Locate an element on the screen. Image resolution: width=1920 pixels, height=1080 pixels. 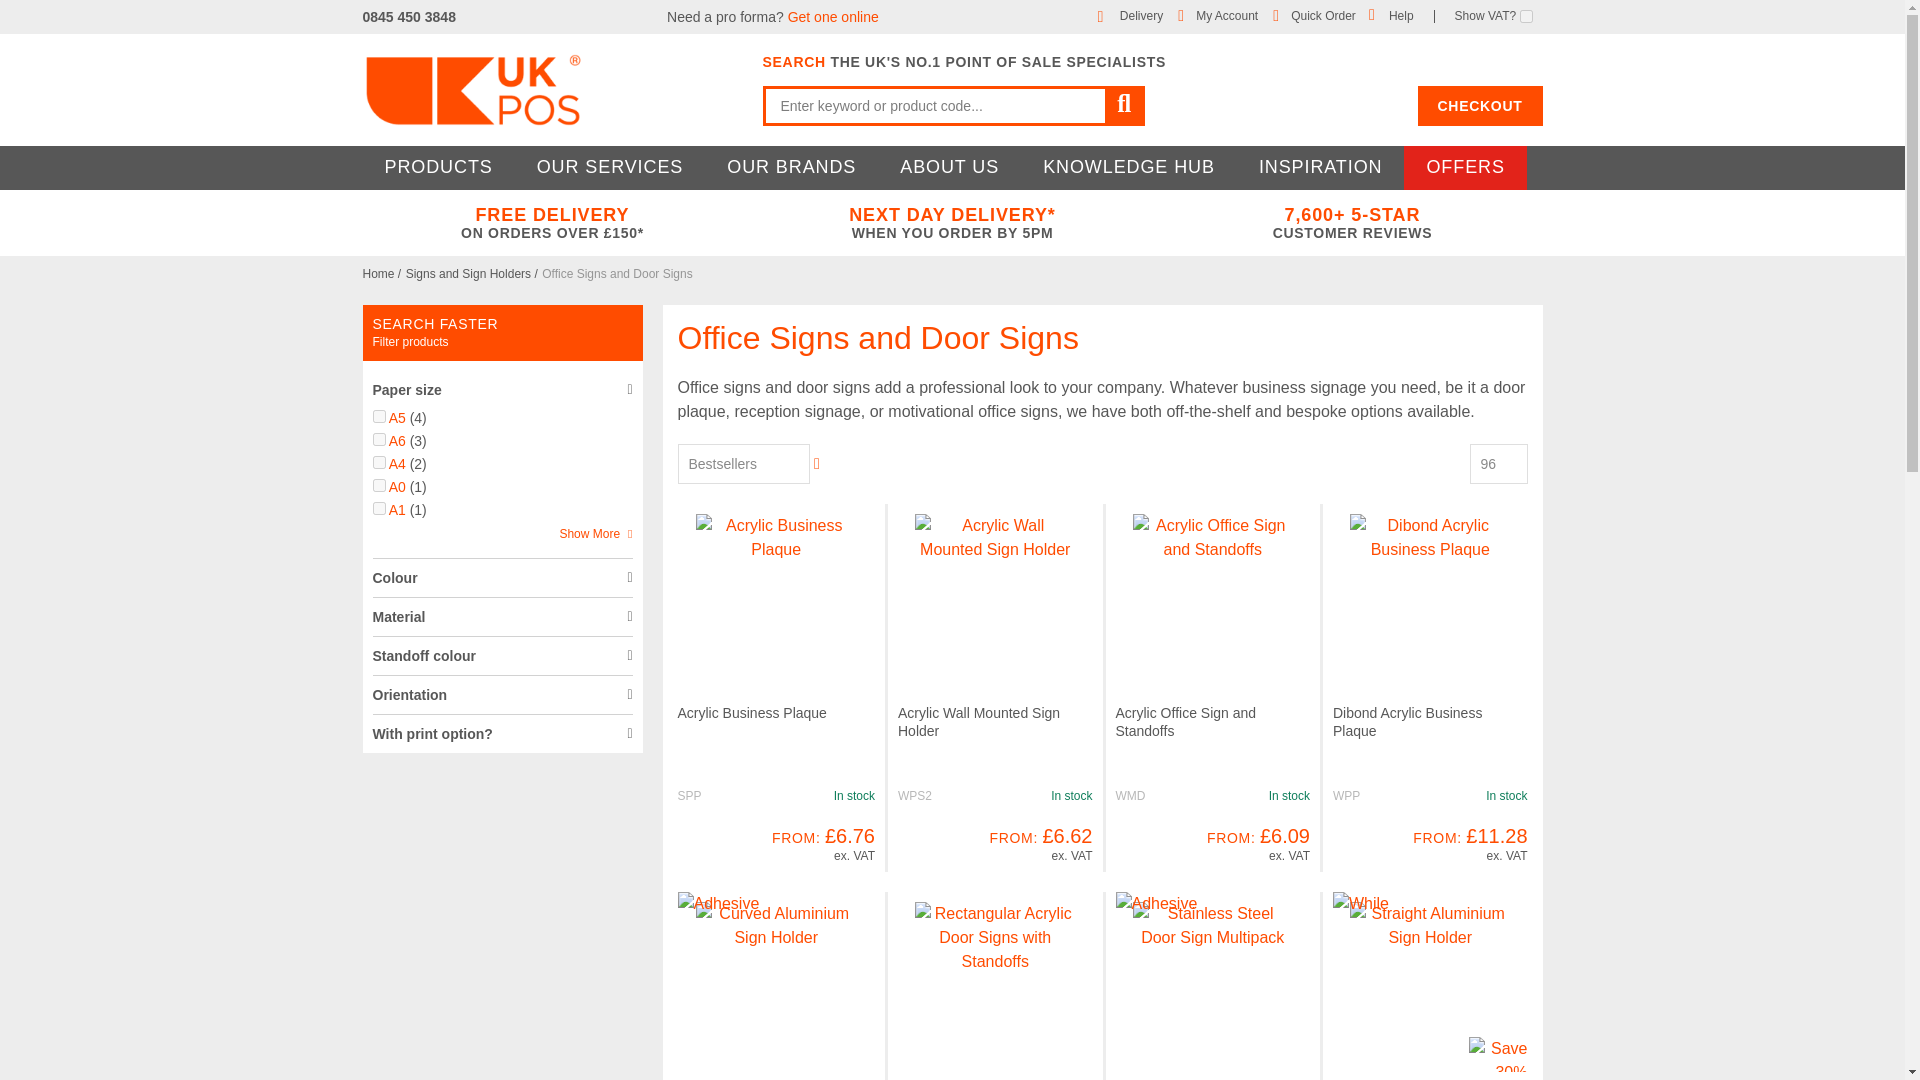
on is located at coordinates (378, 416).